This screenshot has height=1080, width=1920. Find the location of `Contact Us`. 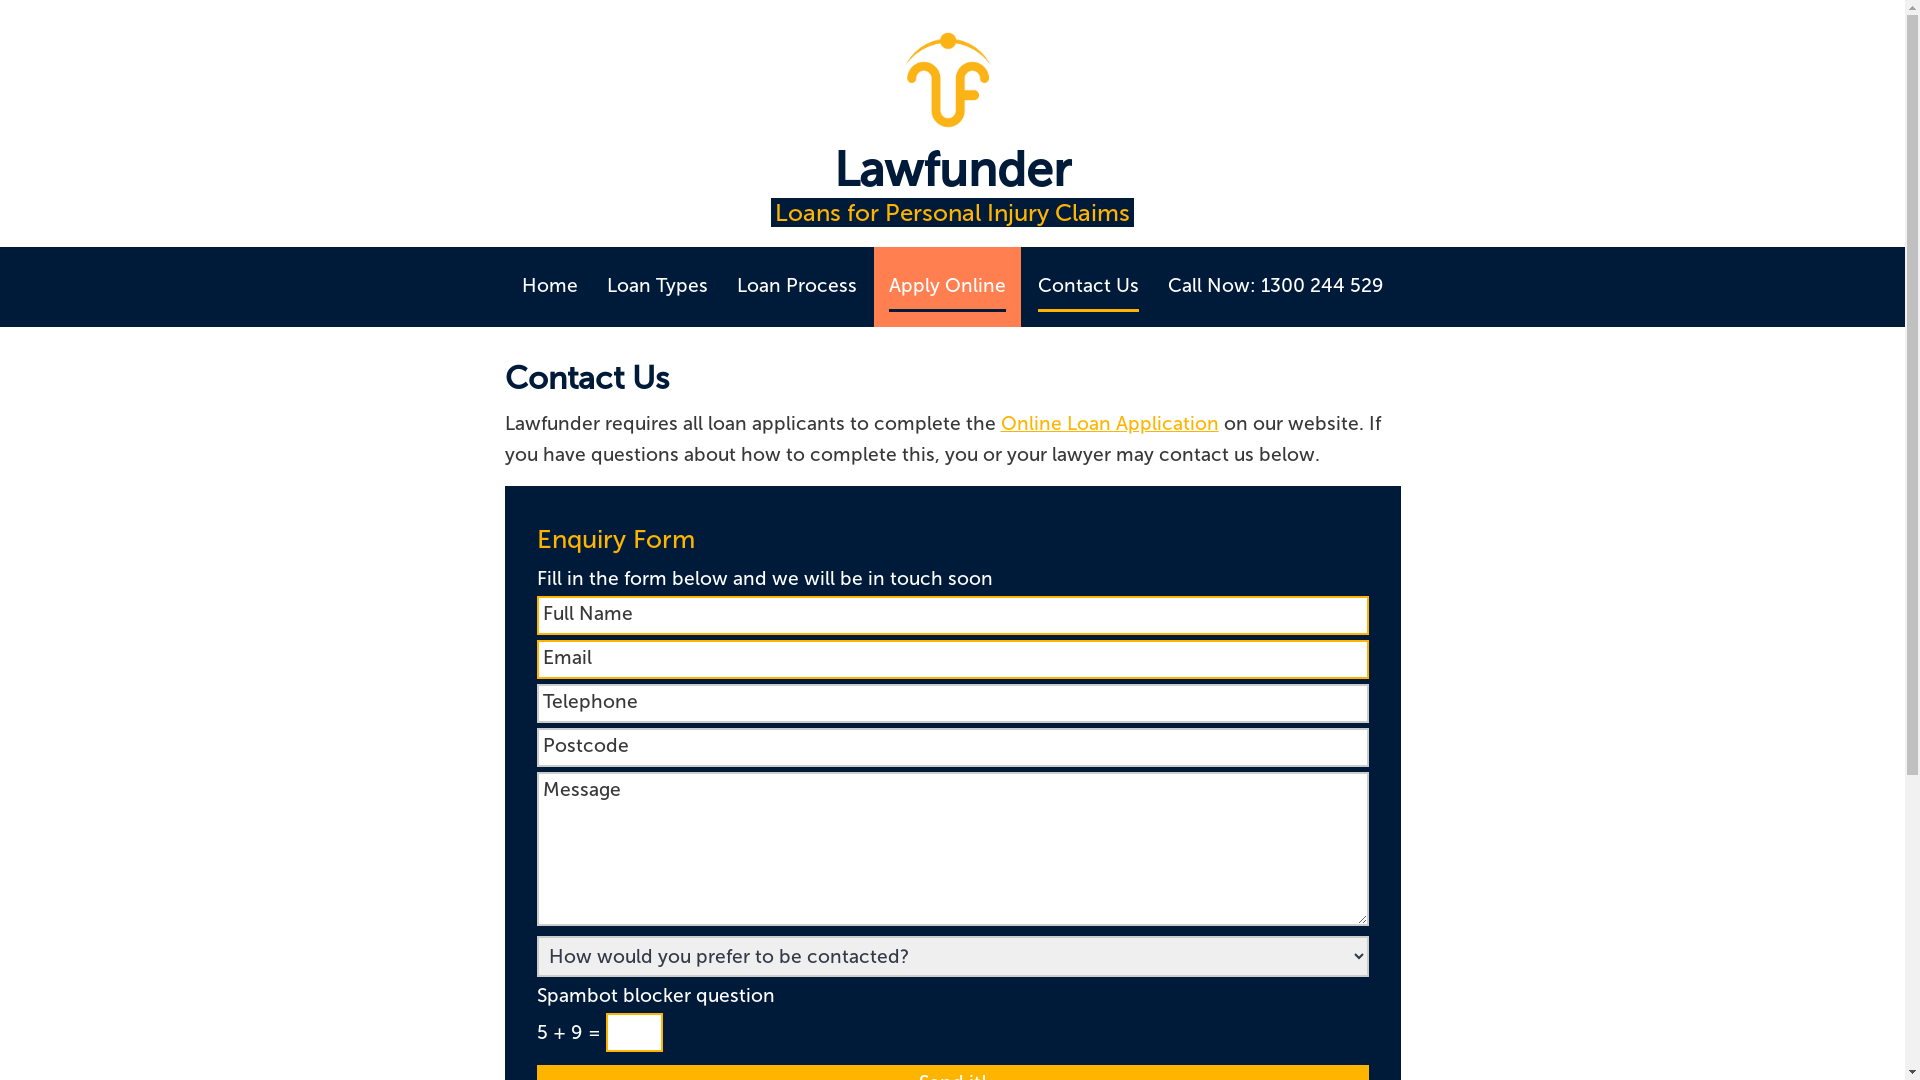

Contact Us is located at coordinates (1088, 286).